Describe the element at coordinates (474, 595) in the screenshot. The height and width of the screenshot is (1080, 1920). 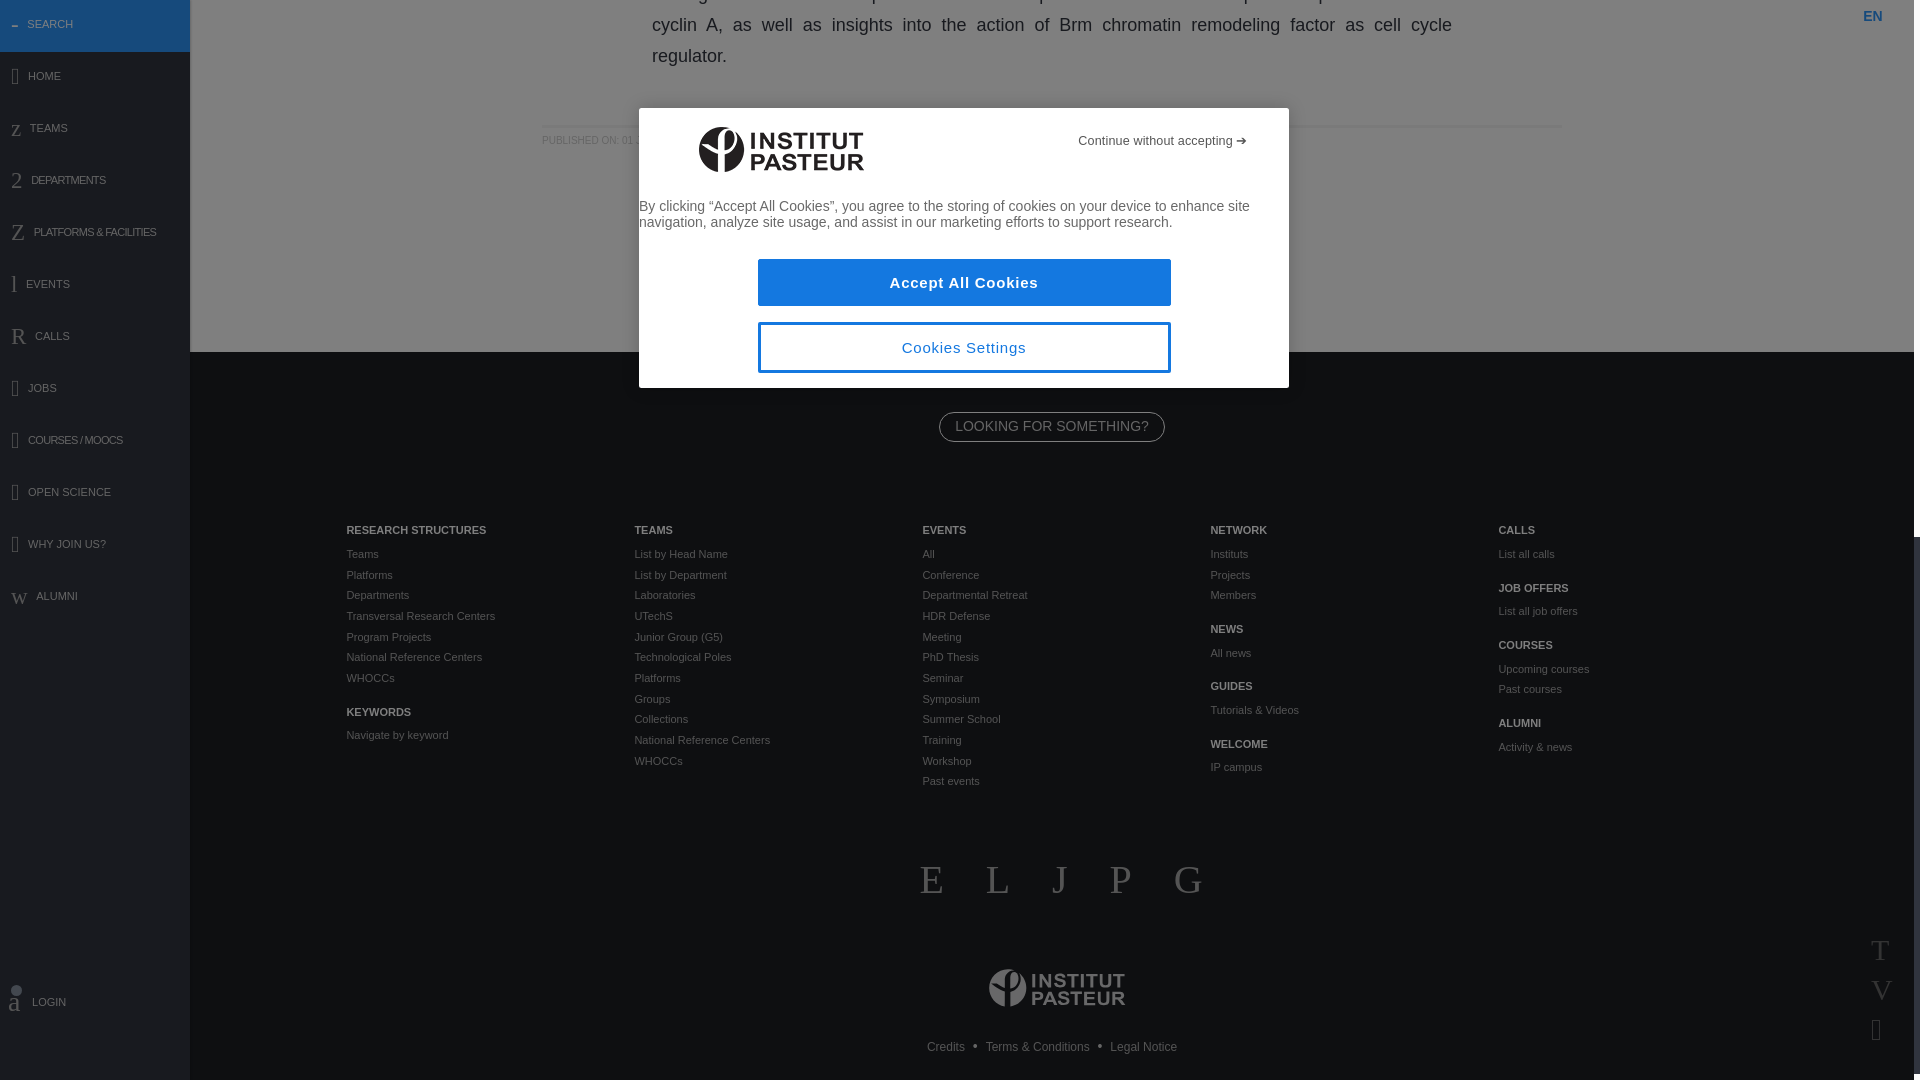
I see `Departments` at that location.